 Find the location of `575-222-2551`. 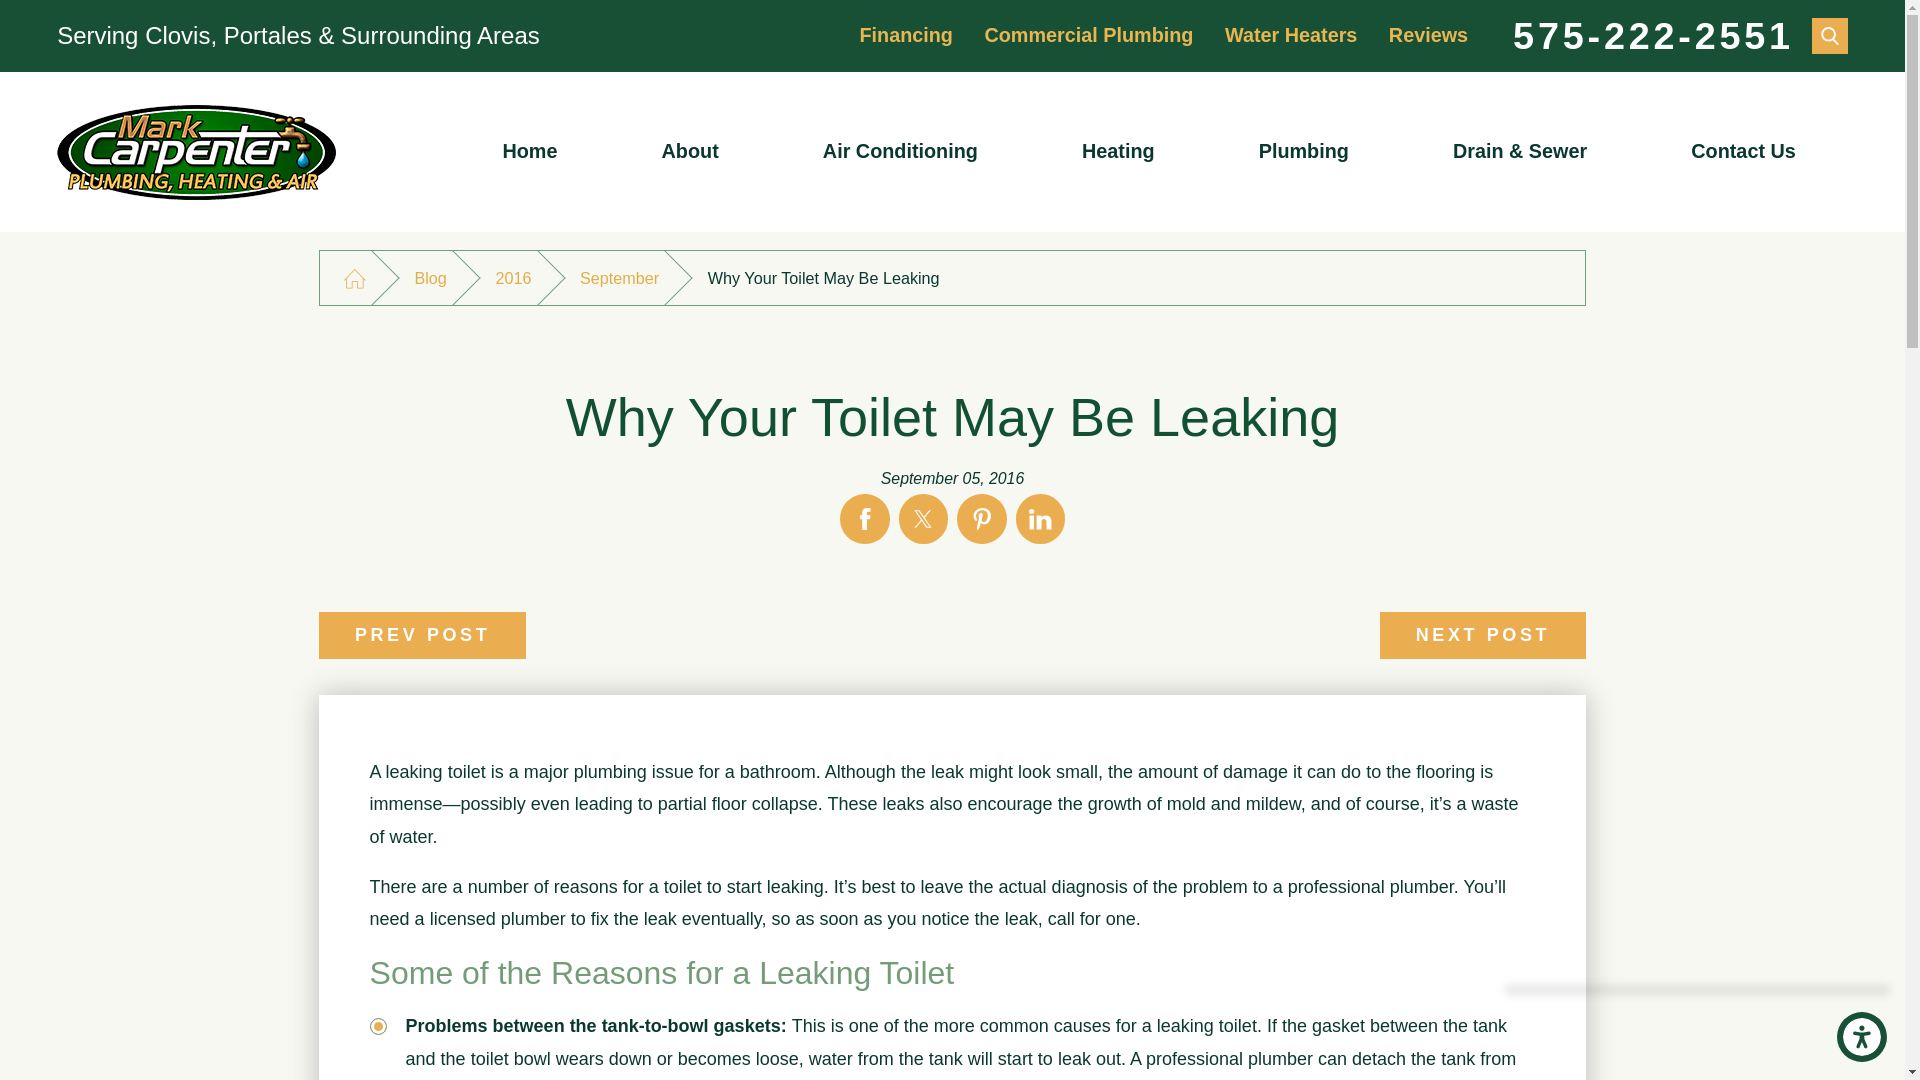

575-222-2551 is located at coordinates (1652, 36).